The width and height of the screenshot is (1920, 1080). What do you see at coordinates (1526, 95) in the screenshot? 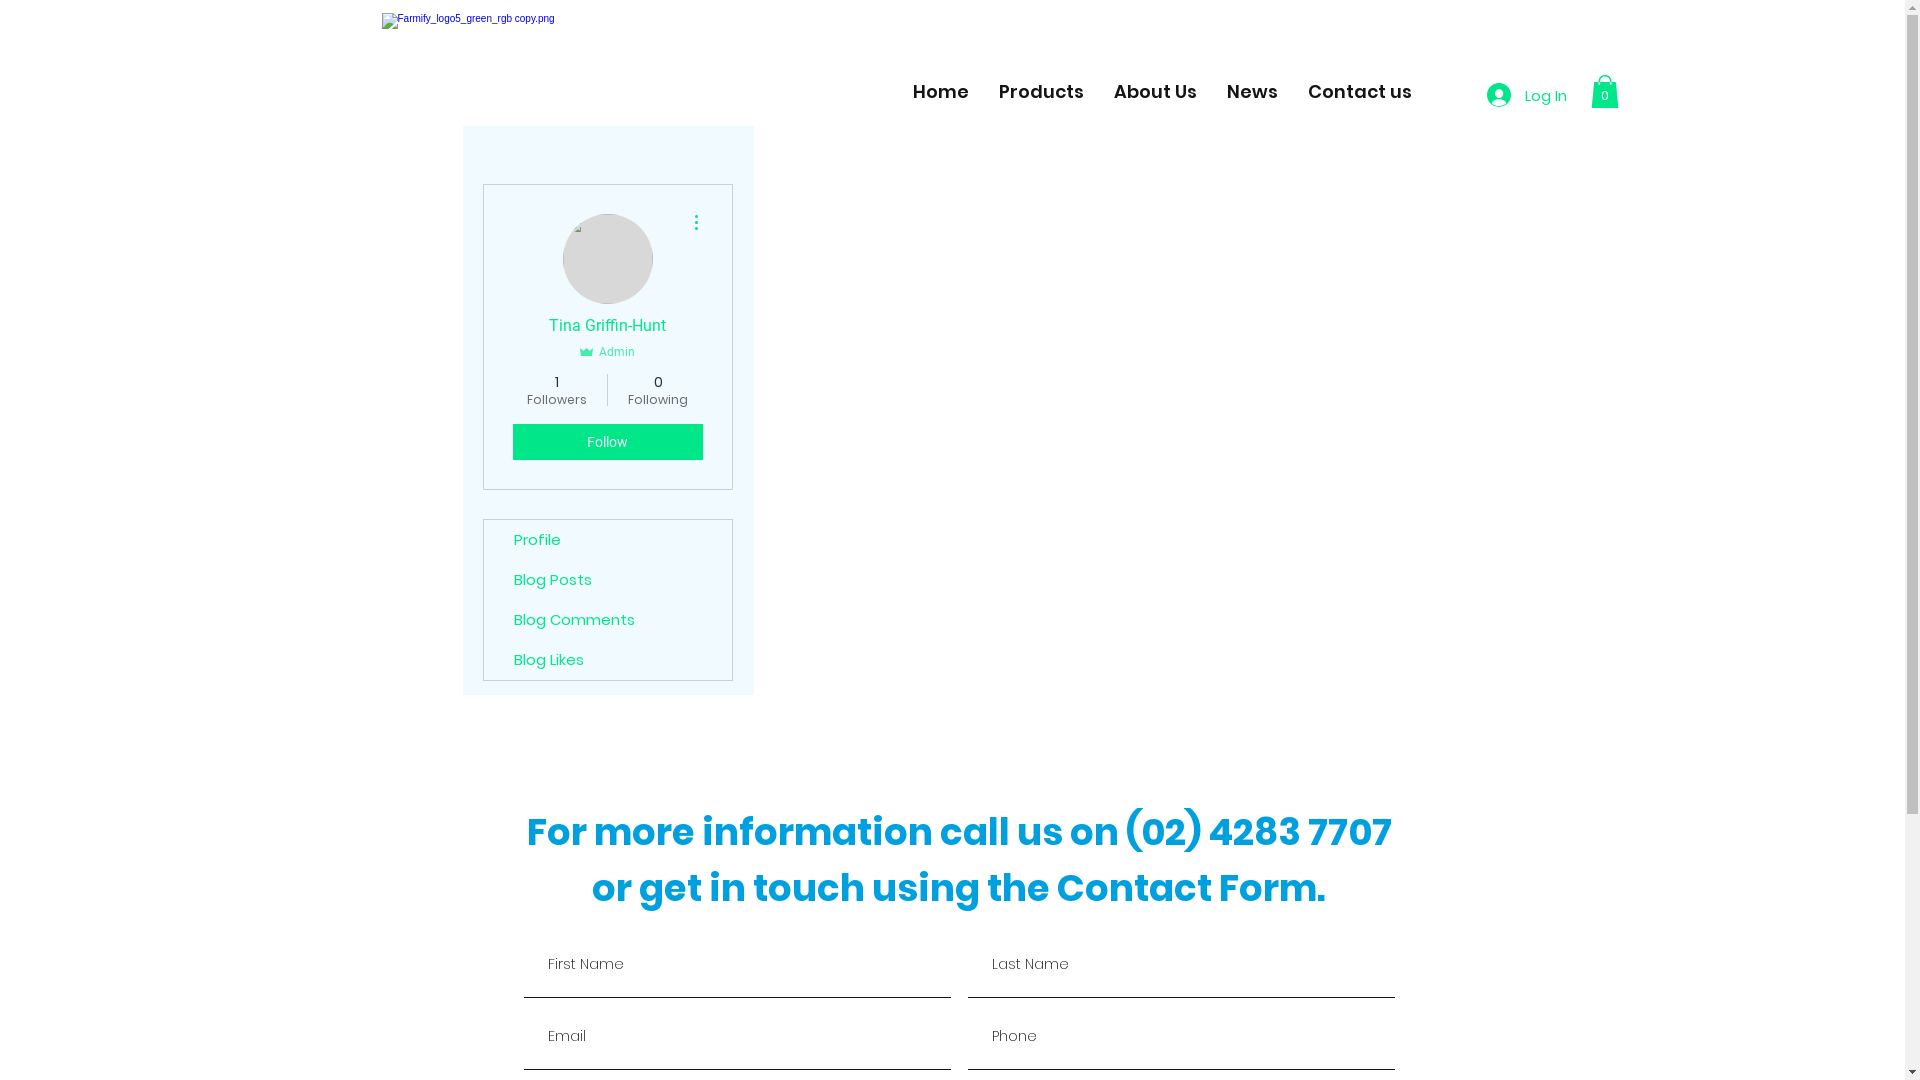
I see `Log In` at bounding box center [1526, 95].